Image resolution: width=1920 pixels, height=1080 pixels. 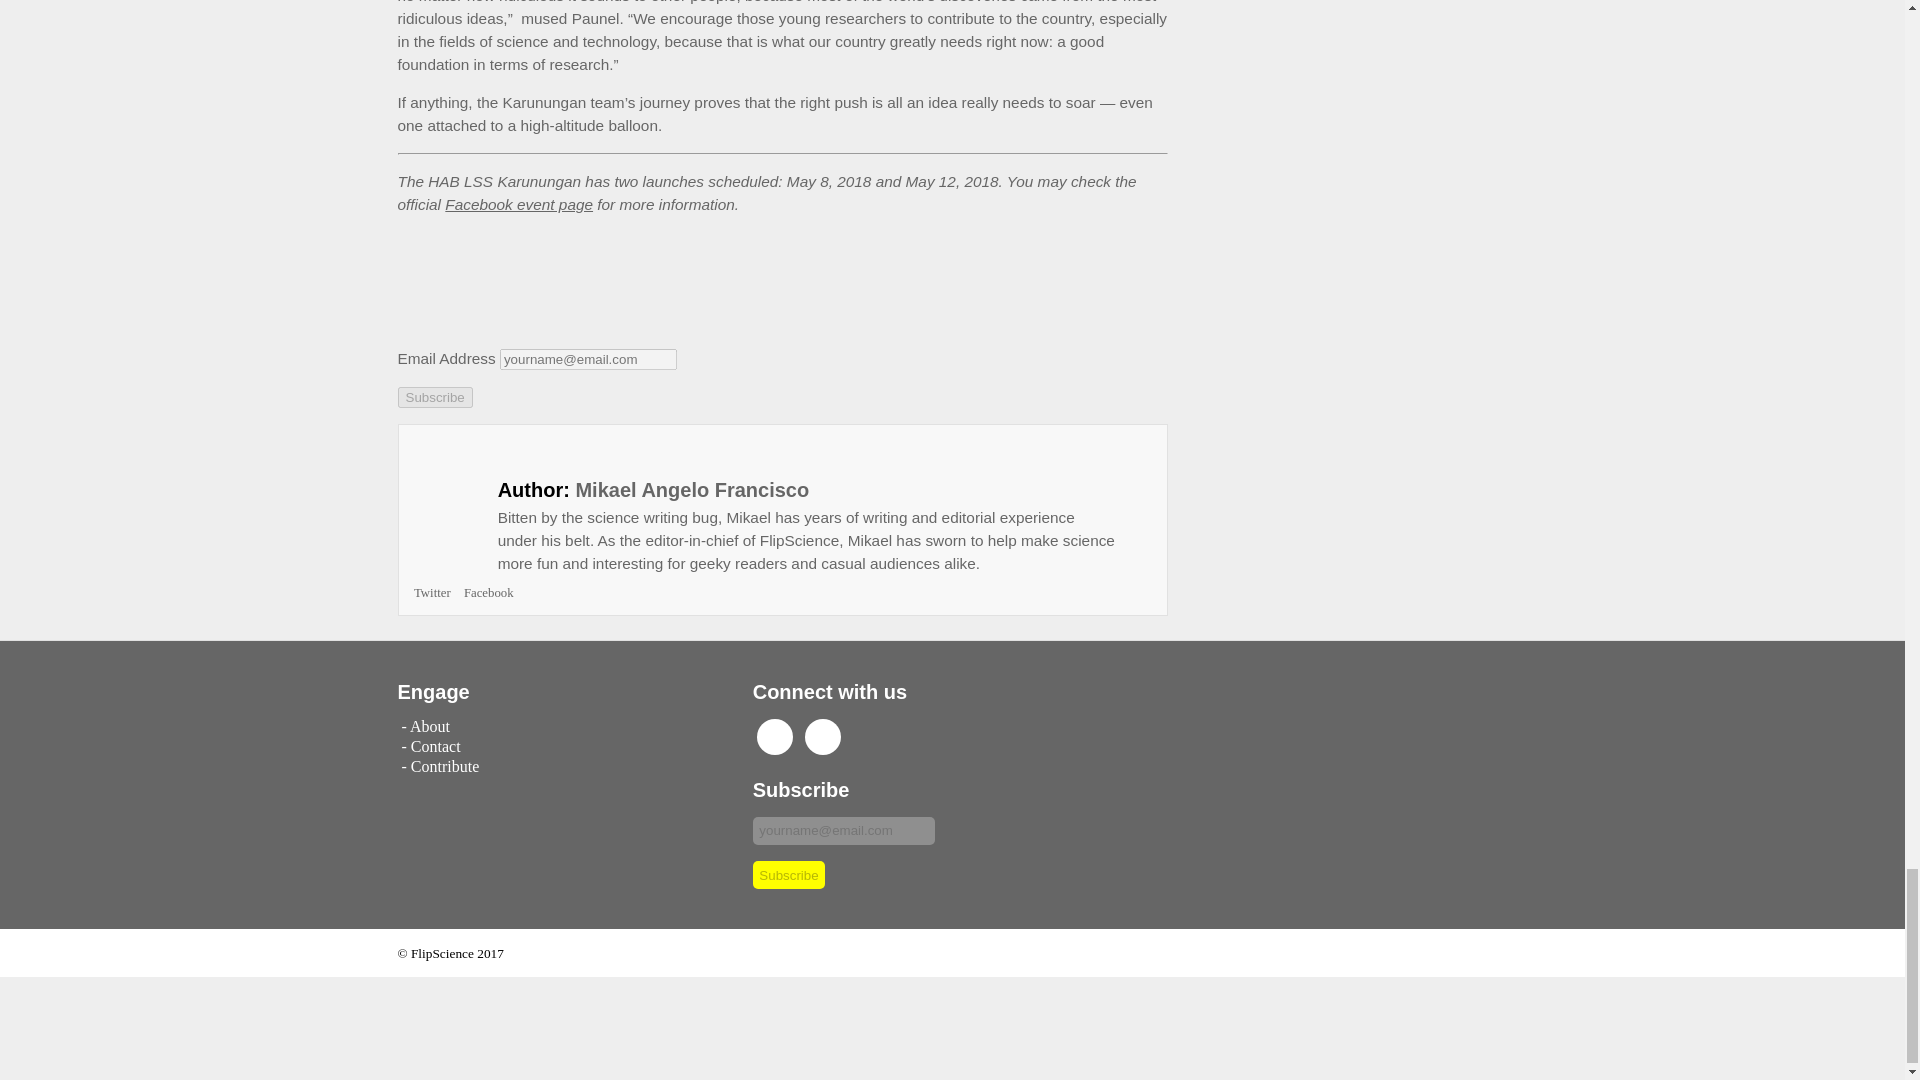 What do you see at coordinates (432, 593) in the screenshot?
I see `Twitter` at bounding box center [432, 593].